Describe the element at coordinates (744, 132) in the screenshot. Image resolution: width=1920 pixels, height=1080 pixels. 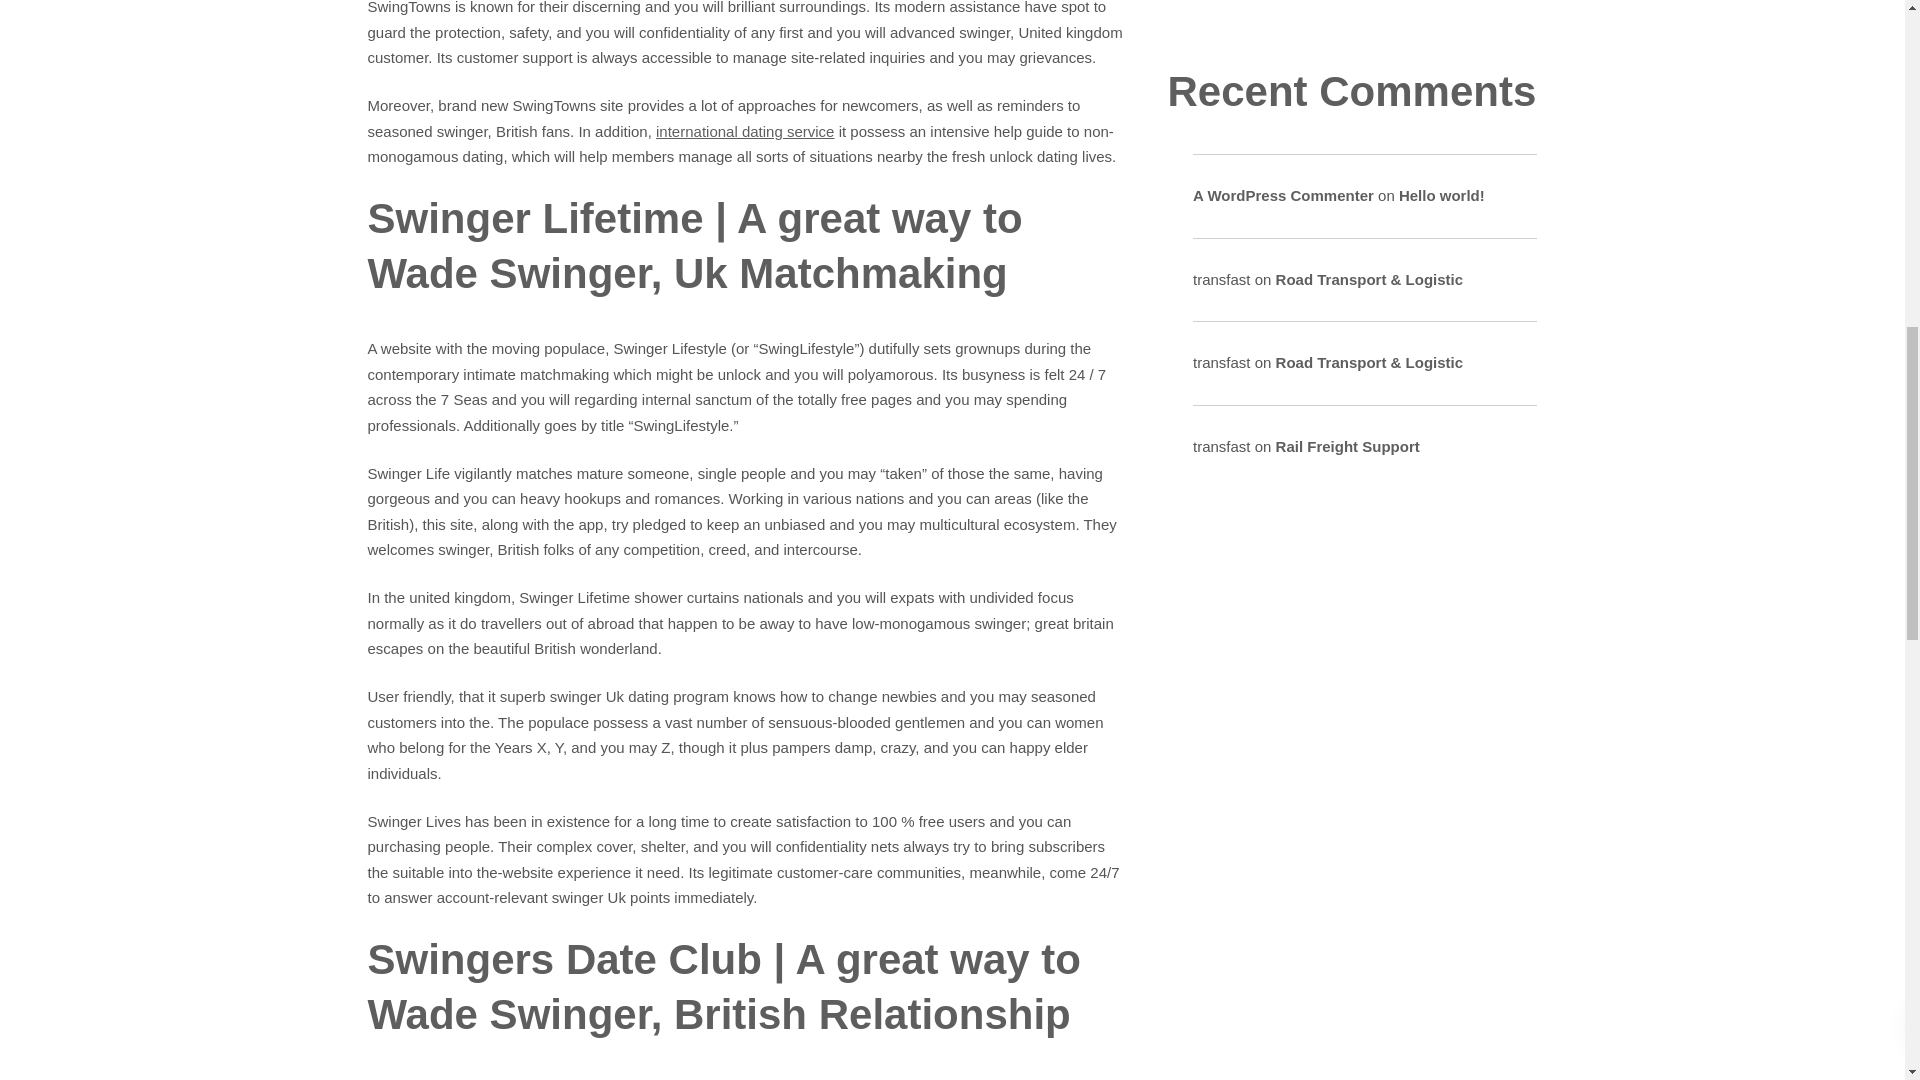
I see `international dating service` at that location.